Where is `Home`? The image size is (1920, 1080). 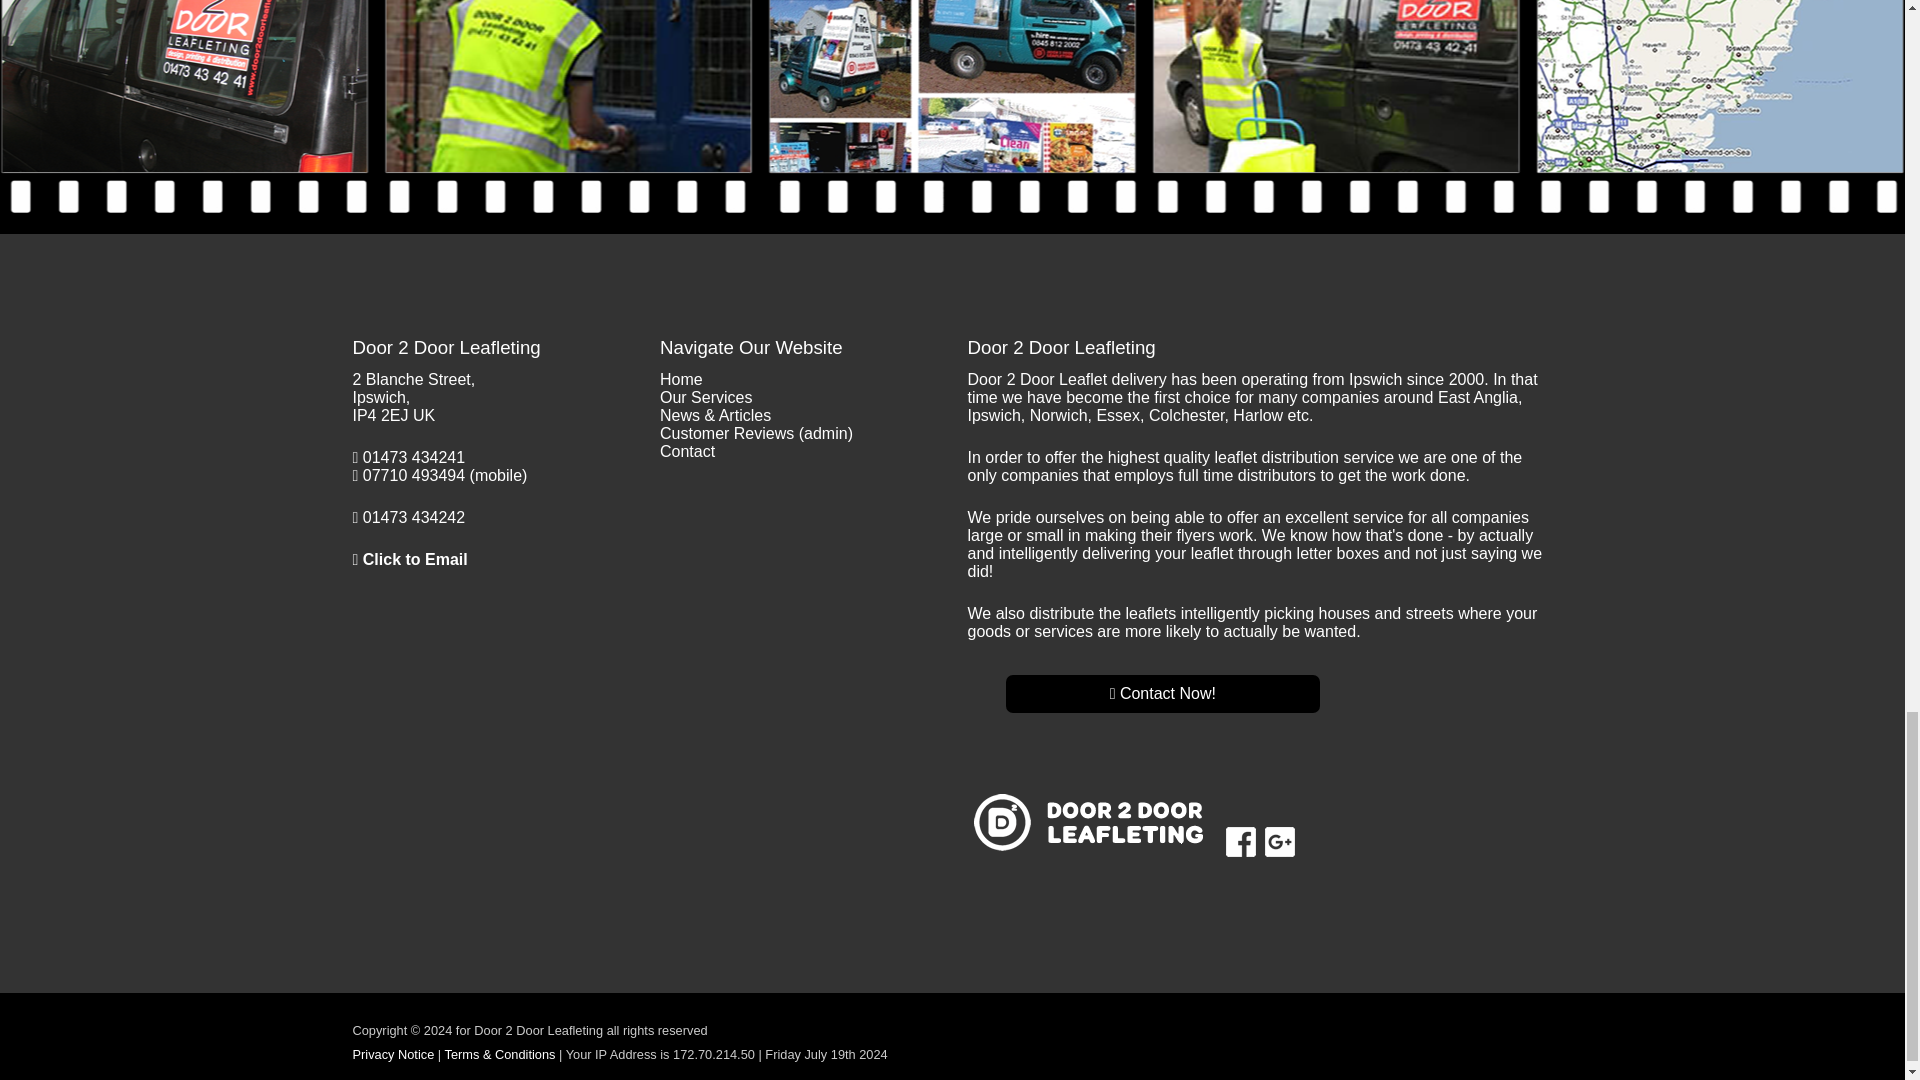
Home is located at coordinates (681, 379).